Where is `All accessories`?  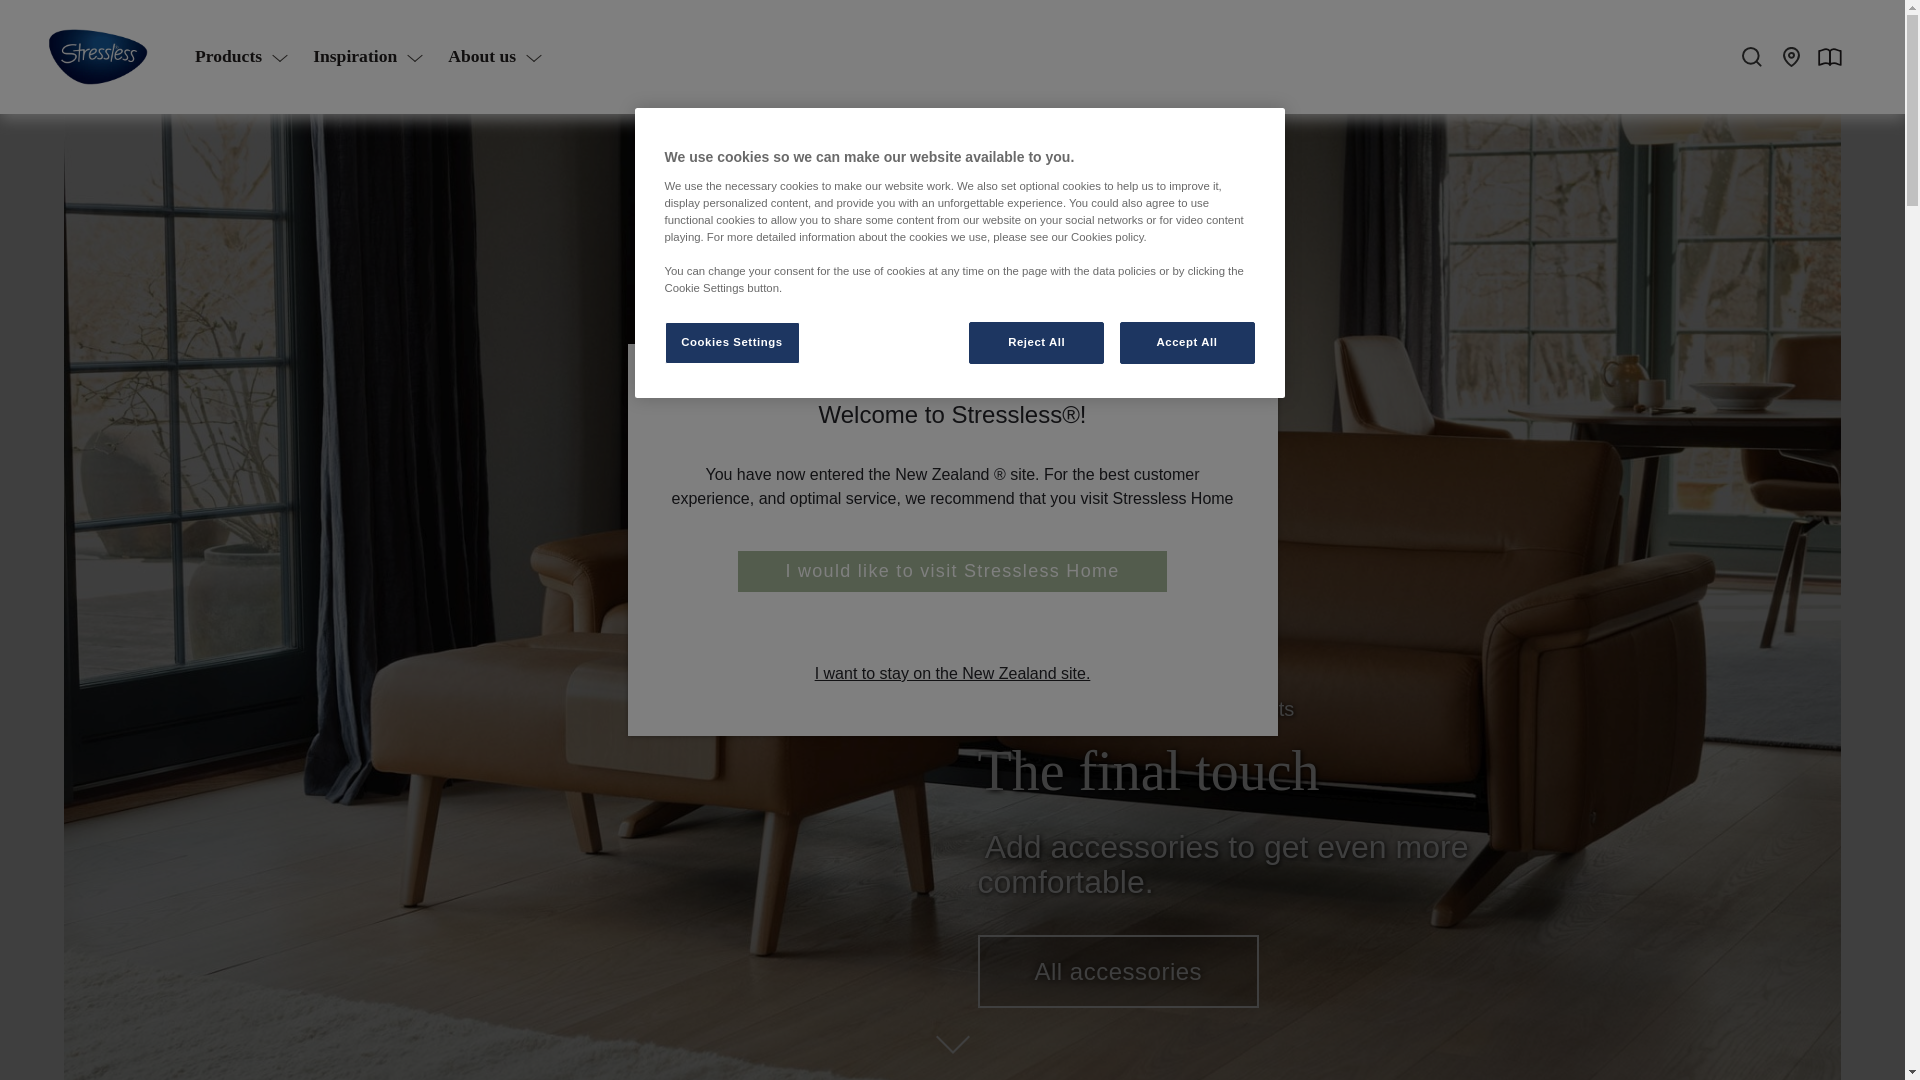 All accessories is located at coordinates (1118, 971).